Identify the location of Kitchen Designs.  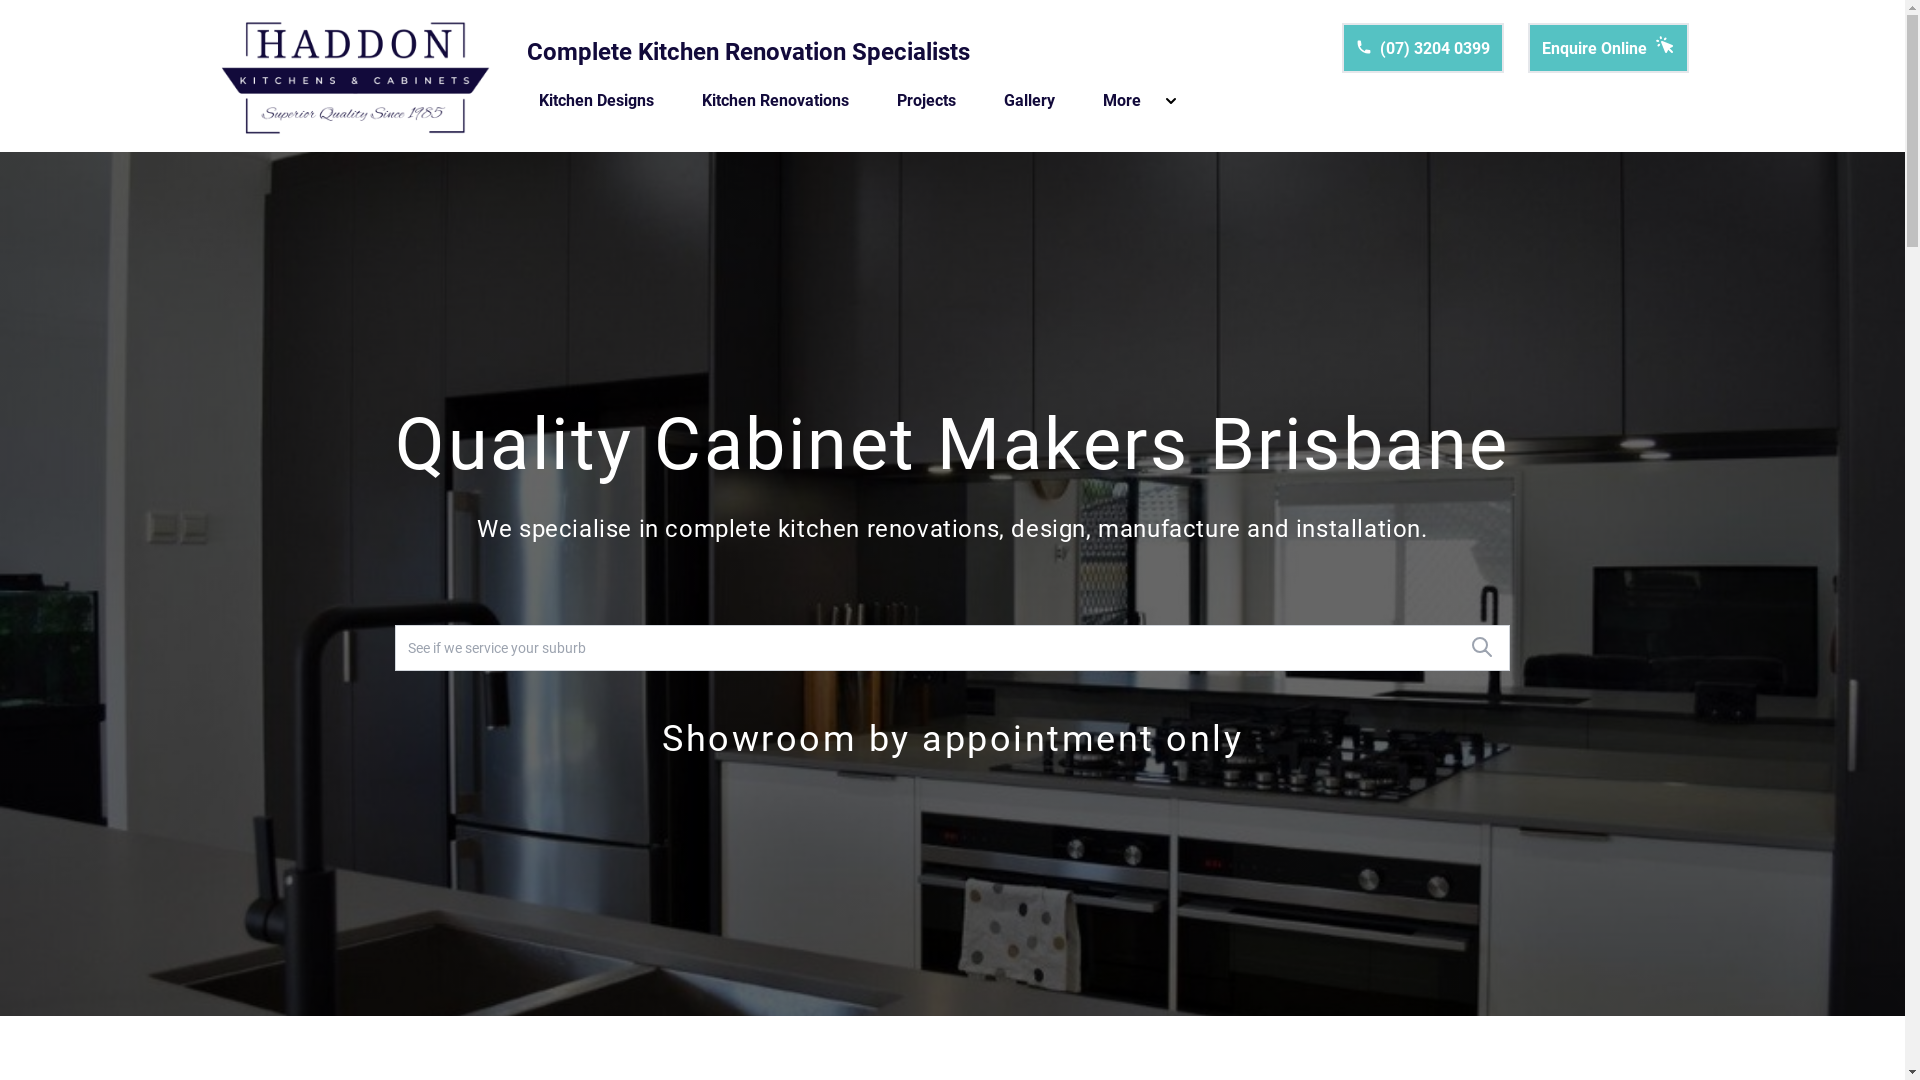
(596, 101).